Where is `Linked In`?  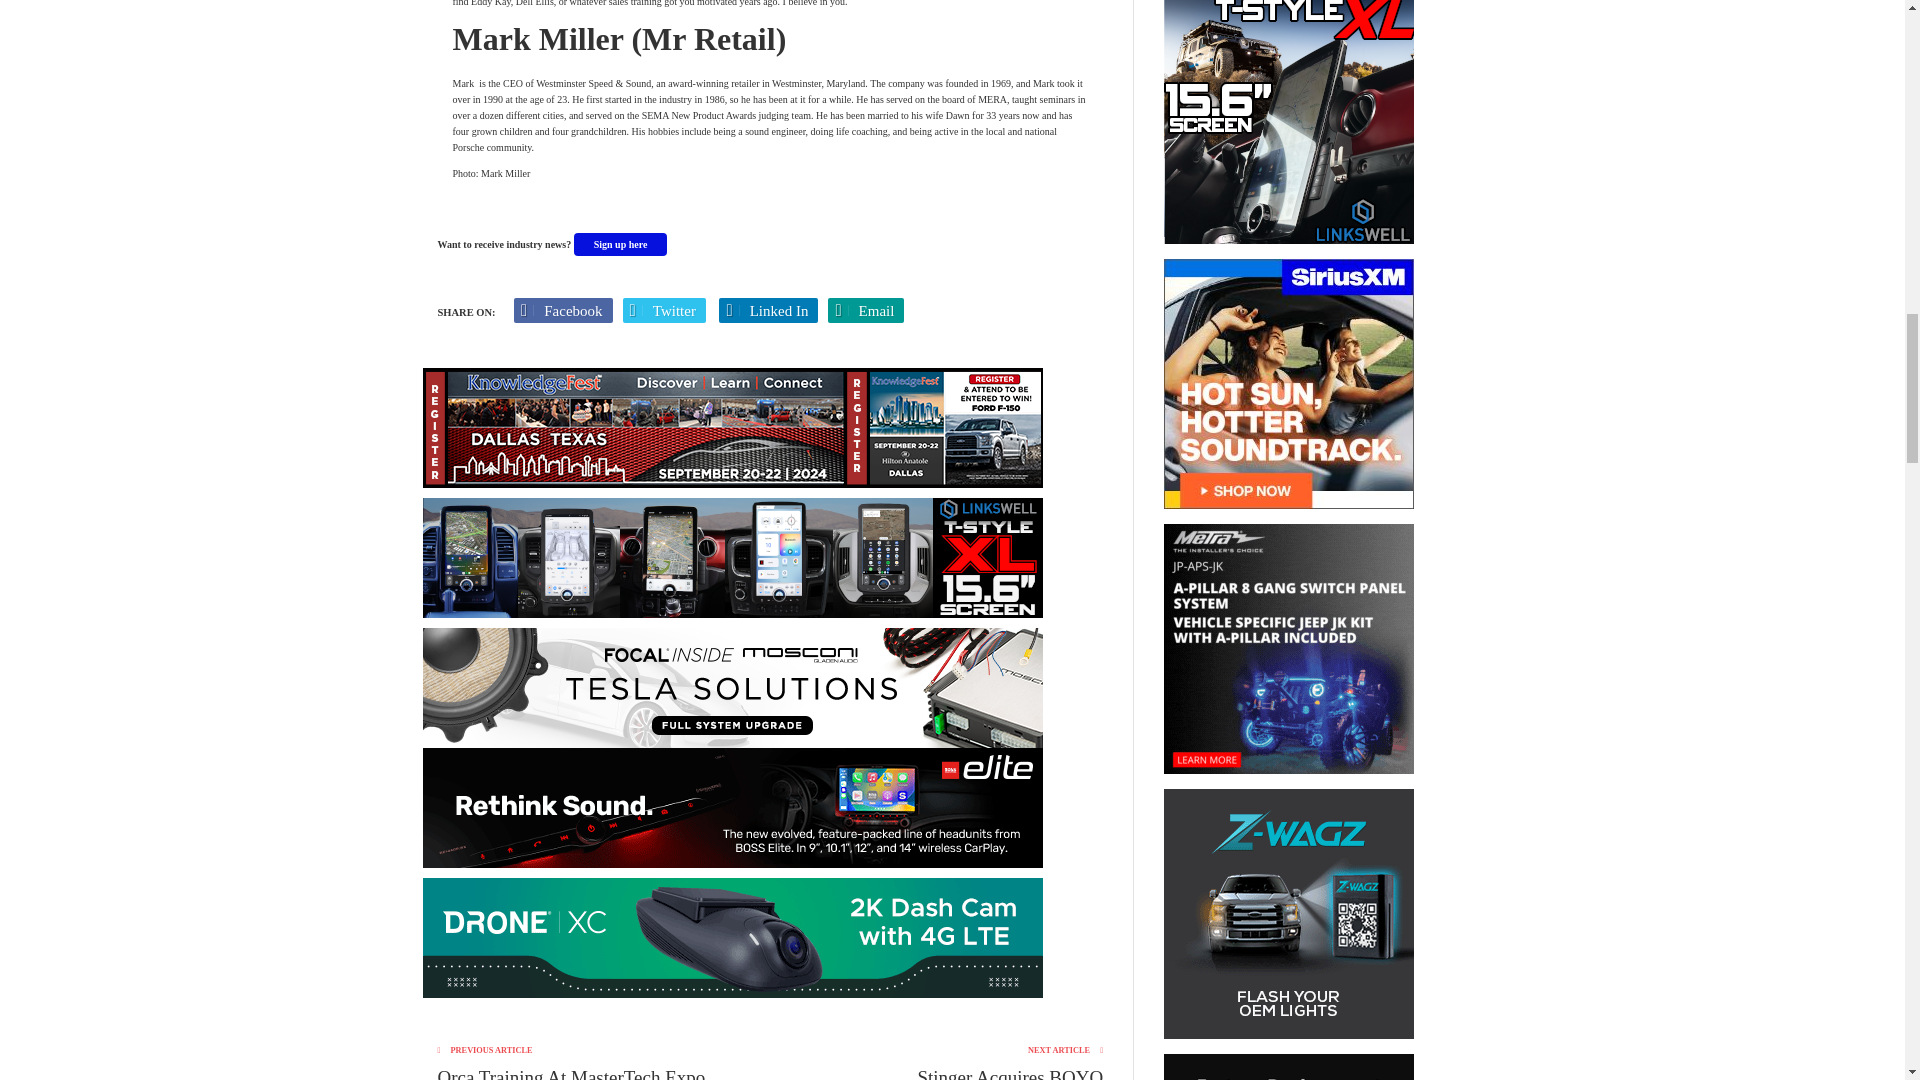 Linked In is located at coordinates (768, 310).